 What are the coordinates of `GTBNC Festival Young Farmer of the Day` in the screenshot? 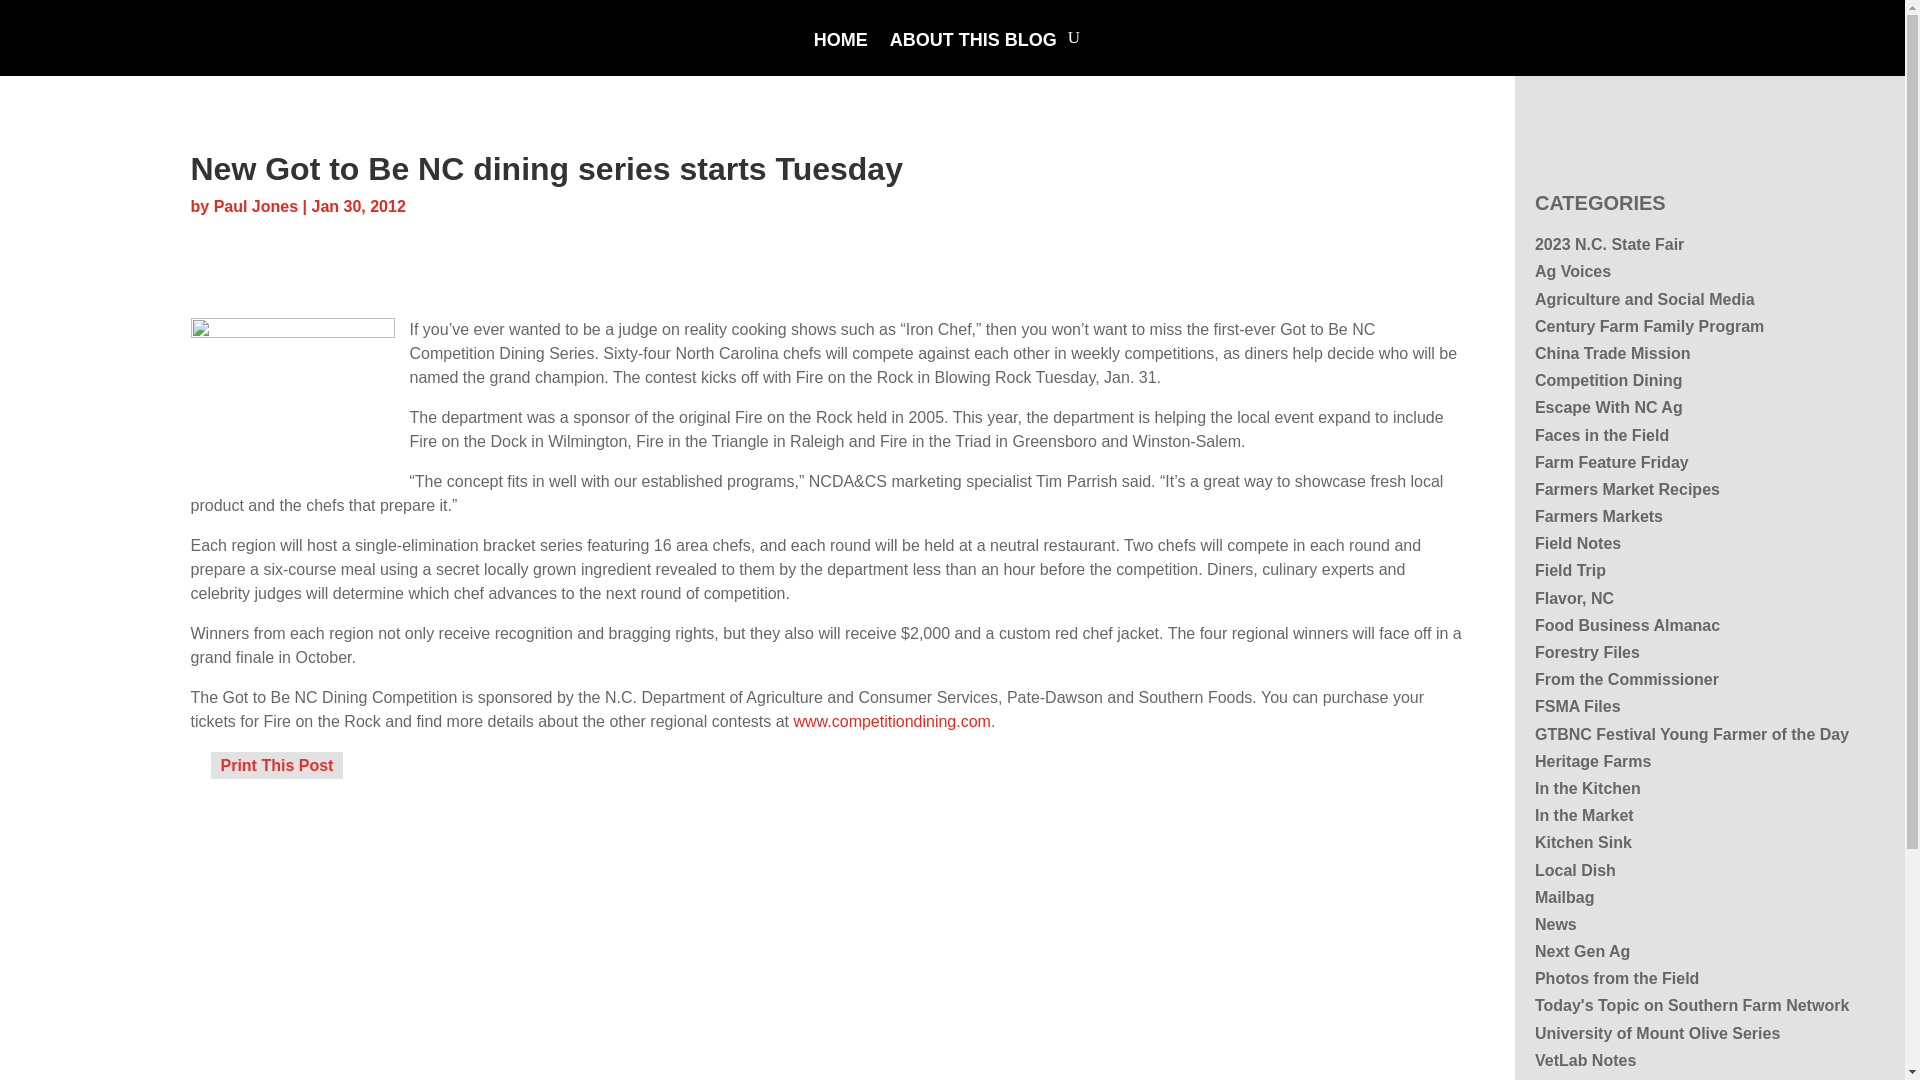 It's located at (1691, 734).